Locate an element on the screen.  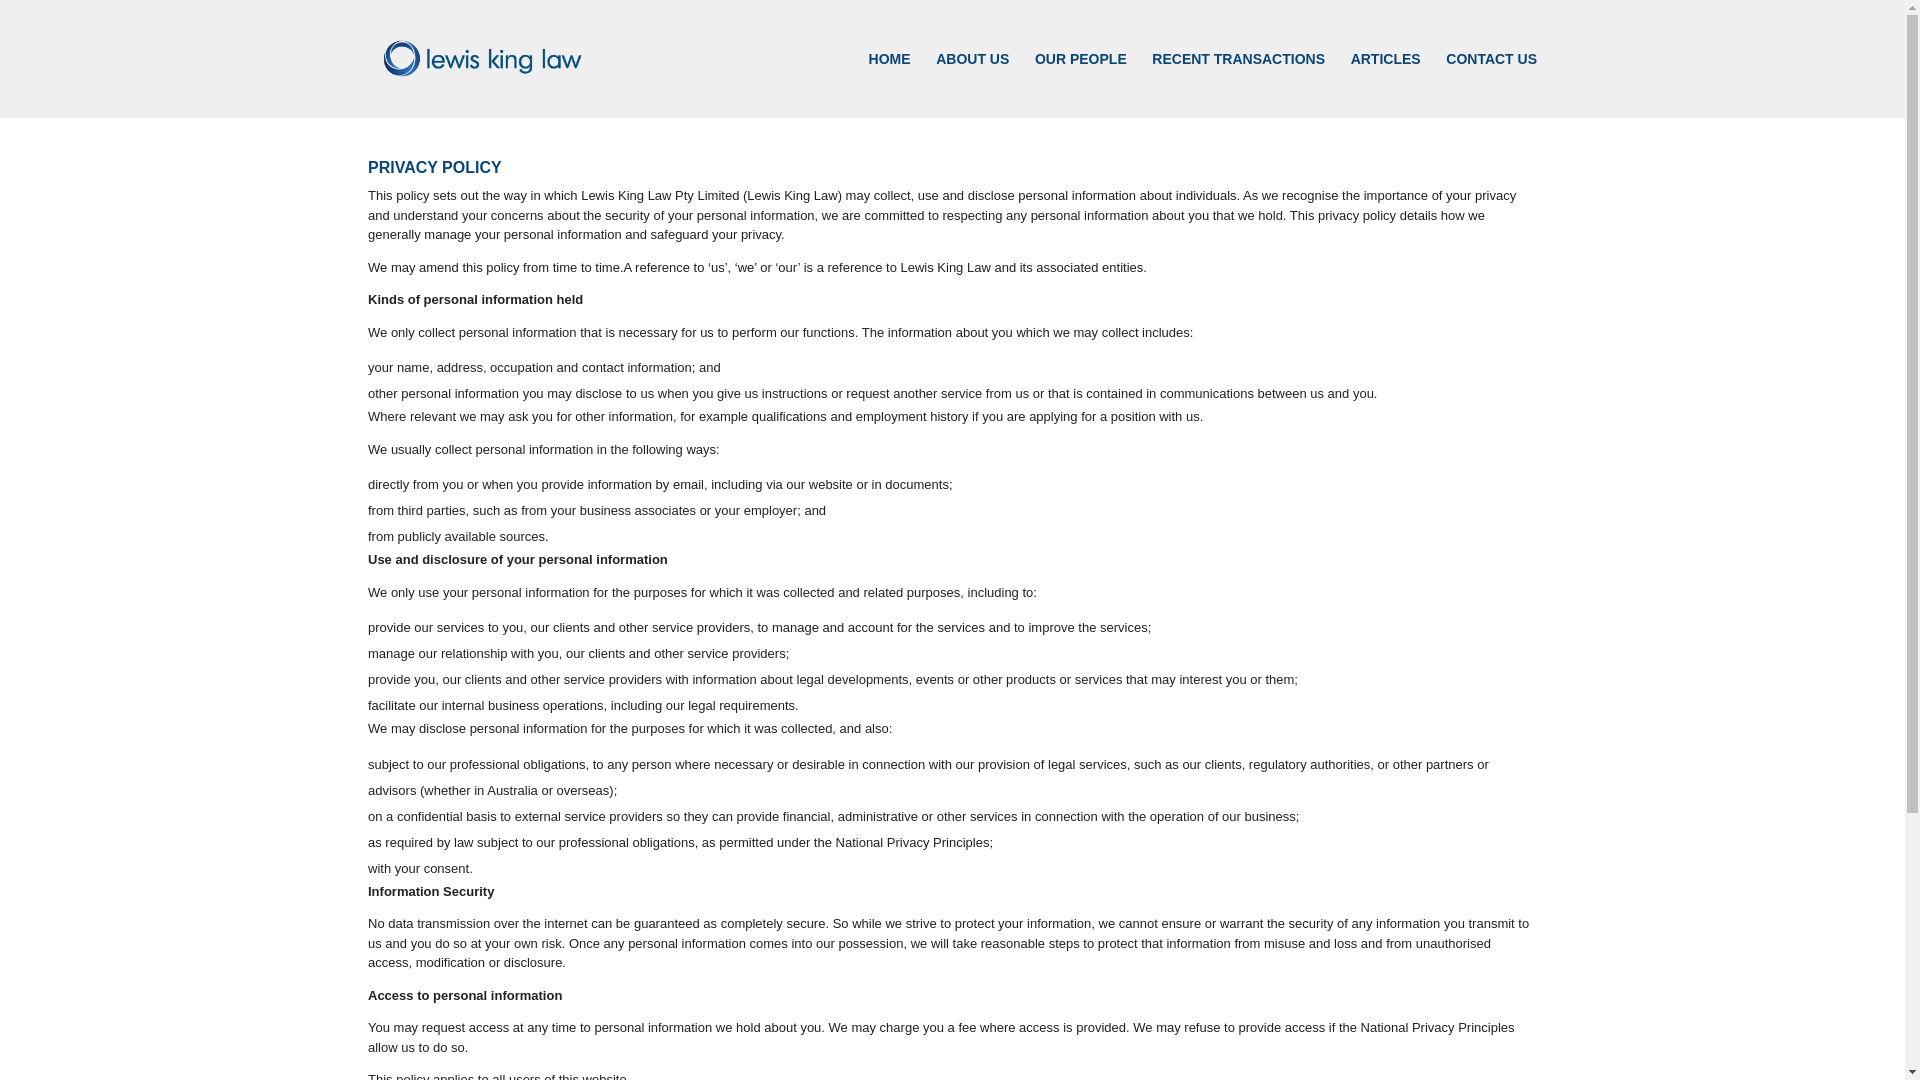
HOME is located at coordinates (890, 85).